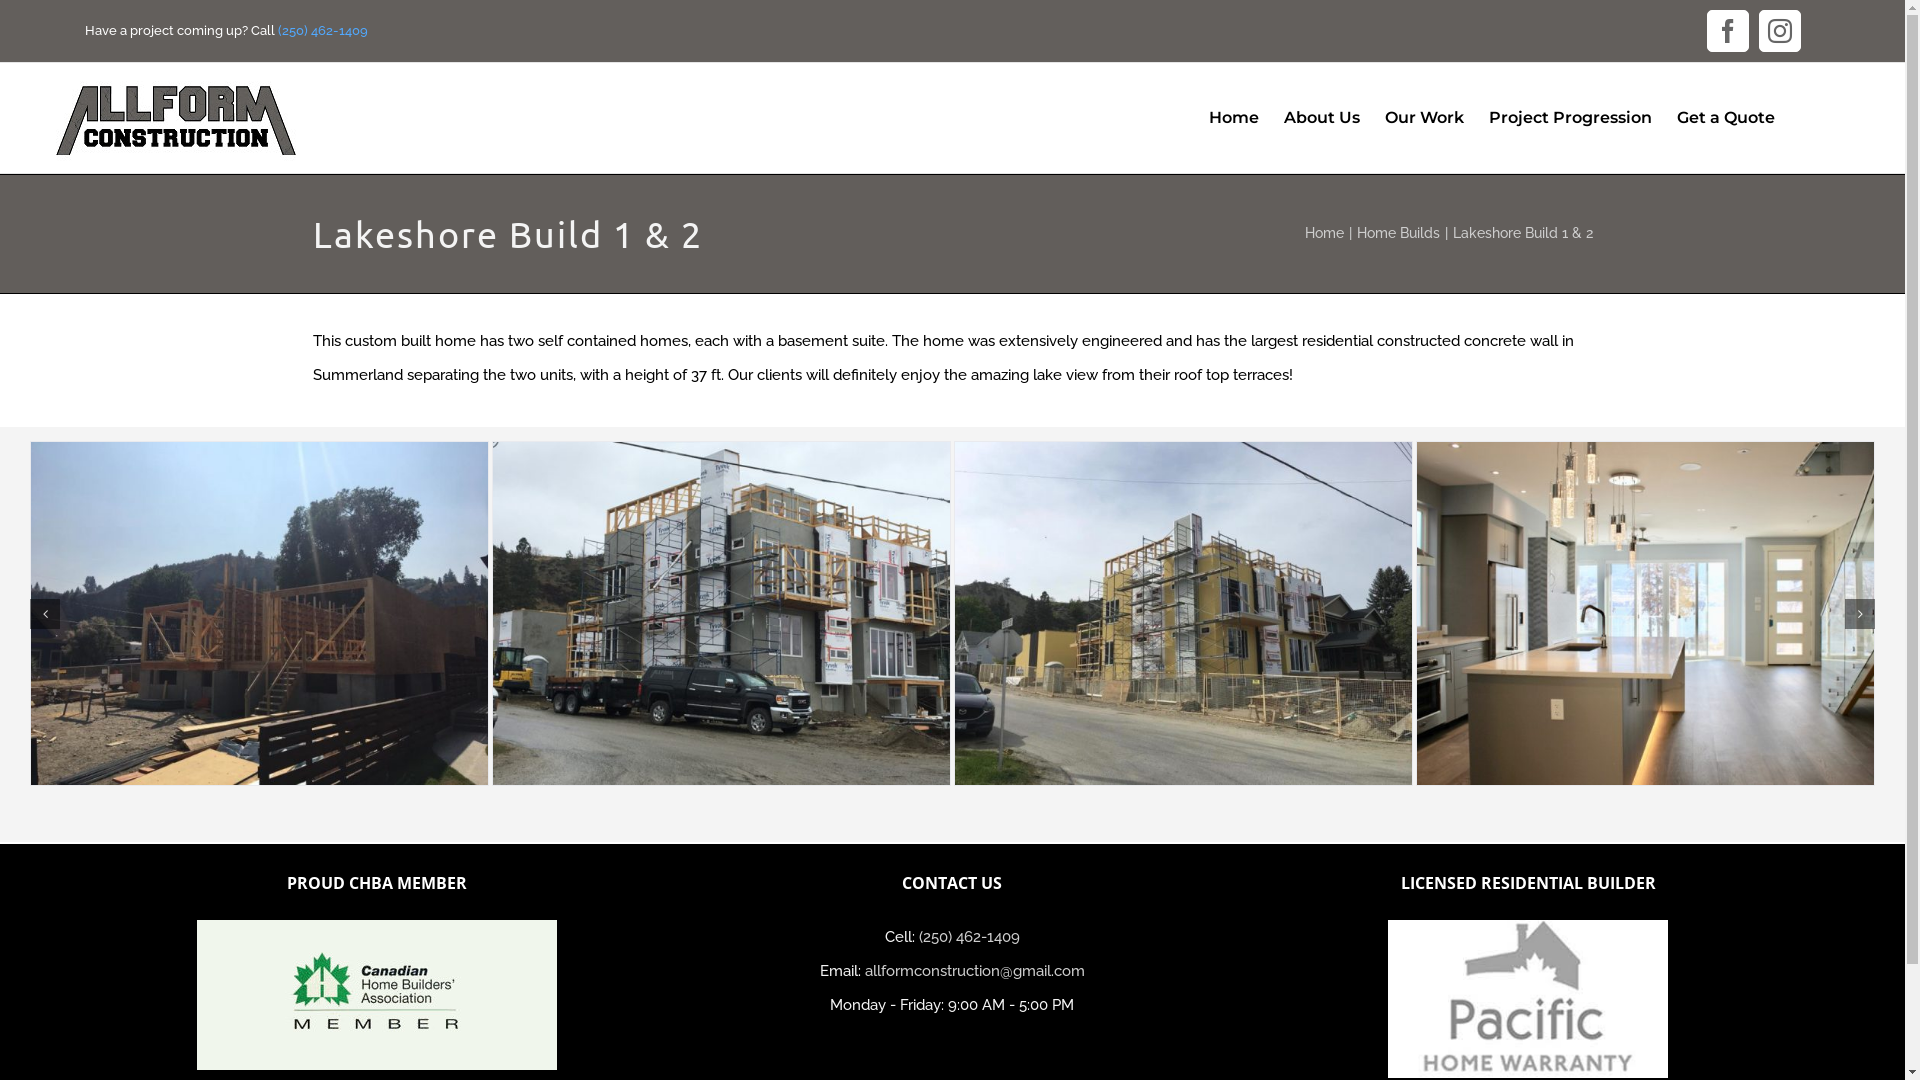 This screenshot has width=1920, height=1080. What do you see at coordinates (970, 937) in the screenshot?
I see `(250) 462-1409` at bounding box center [970, 937].